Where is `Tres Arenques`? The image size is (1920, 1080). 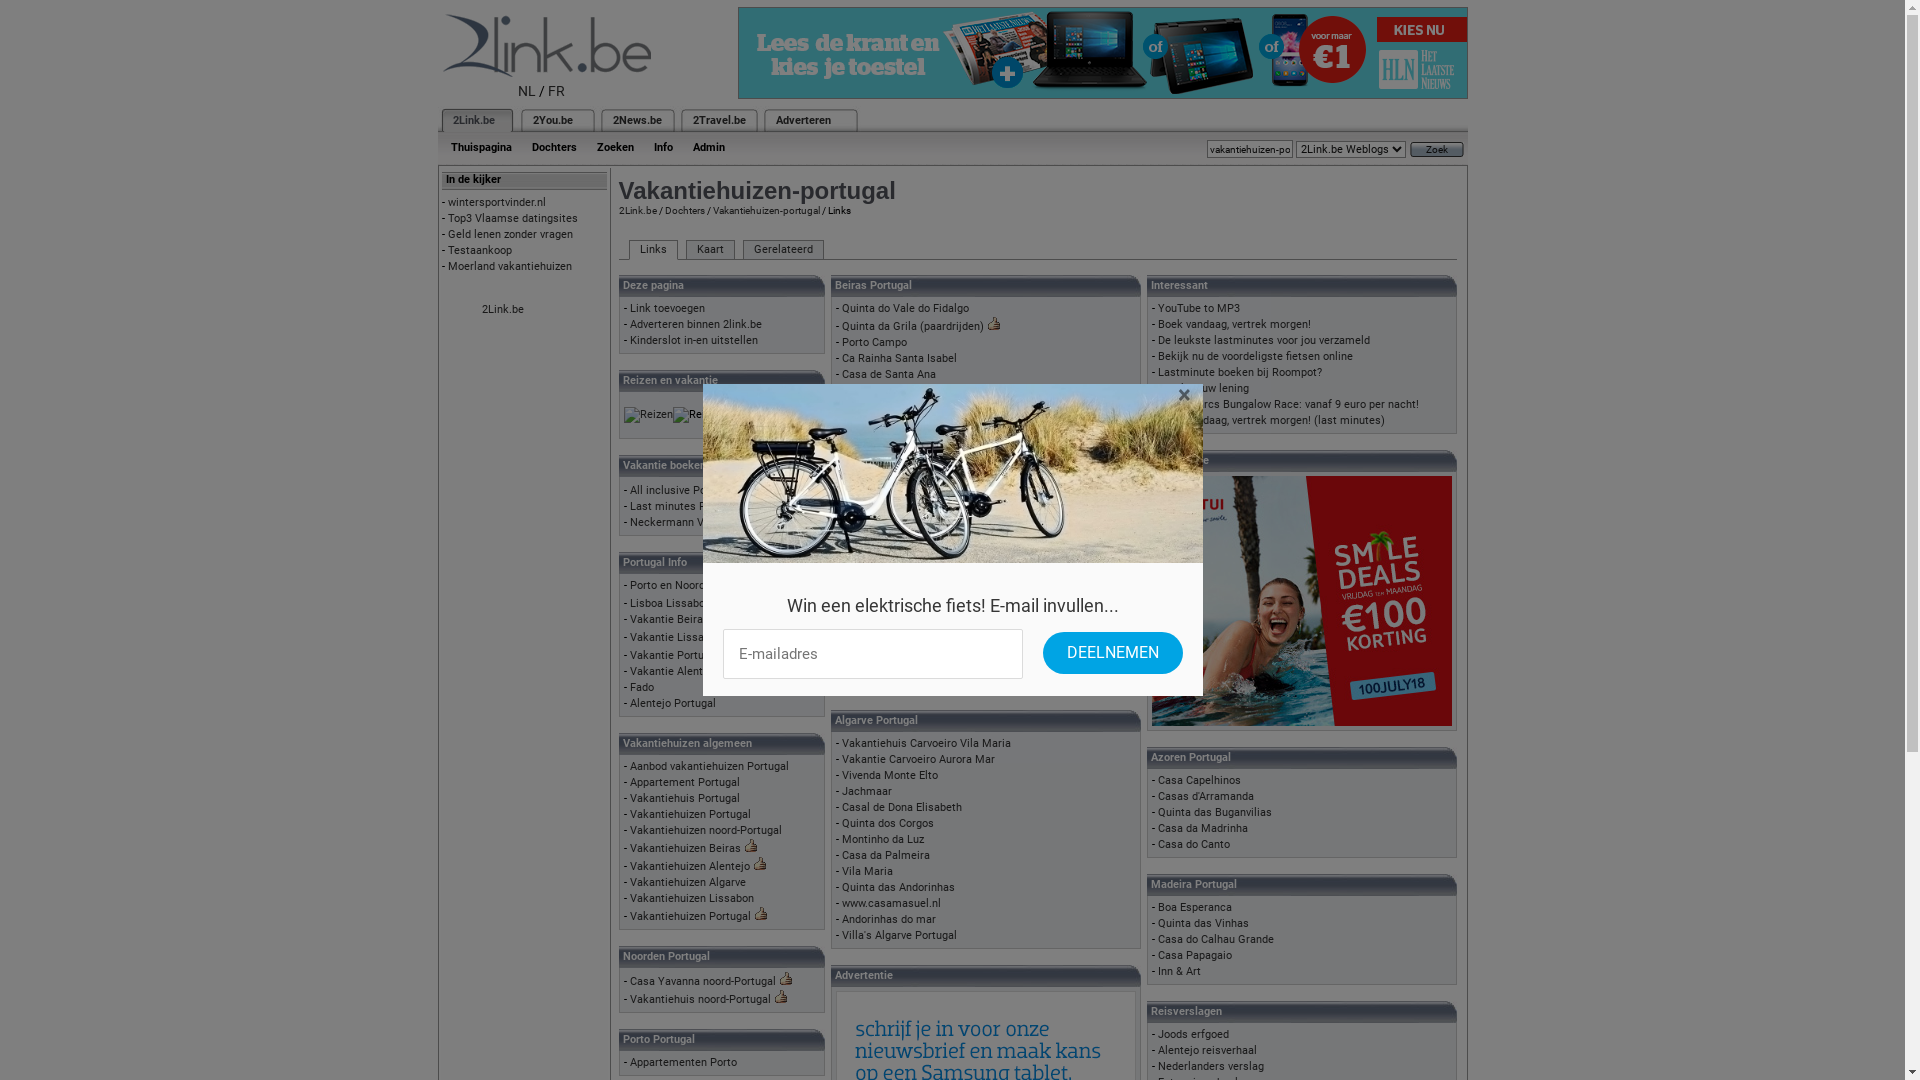
Tres Arenques is located at coordinates (878, 648).